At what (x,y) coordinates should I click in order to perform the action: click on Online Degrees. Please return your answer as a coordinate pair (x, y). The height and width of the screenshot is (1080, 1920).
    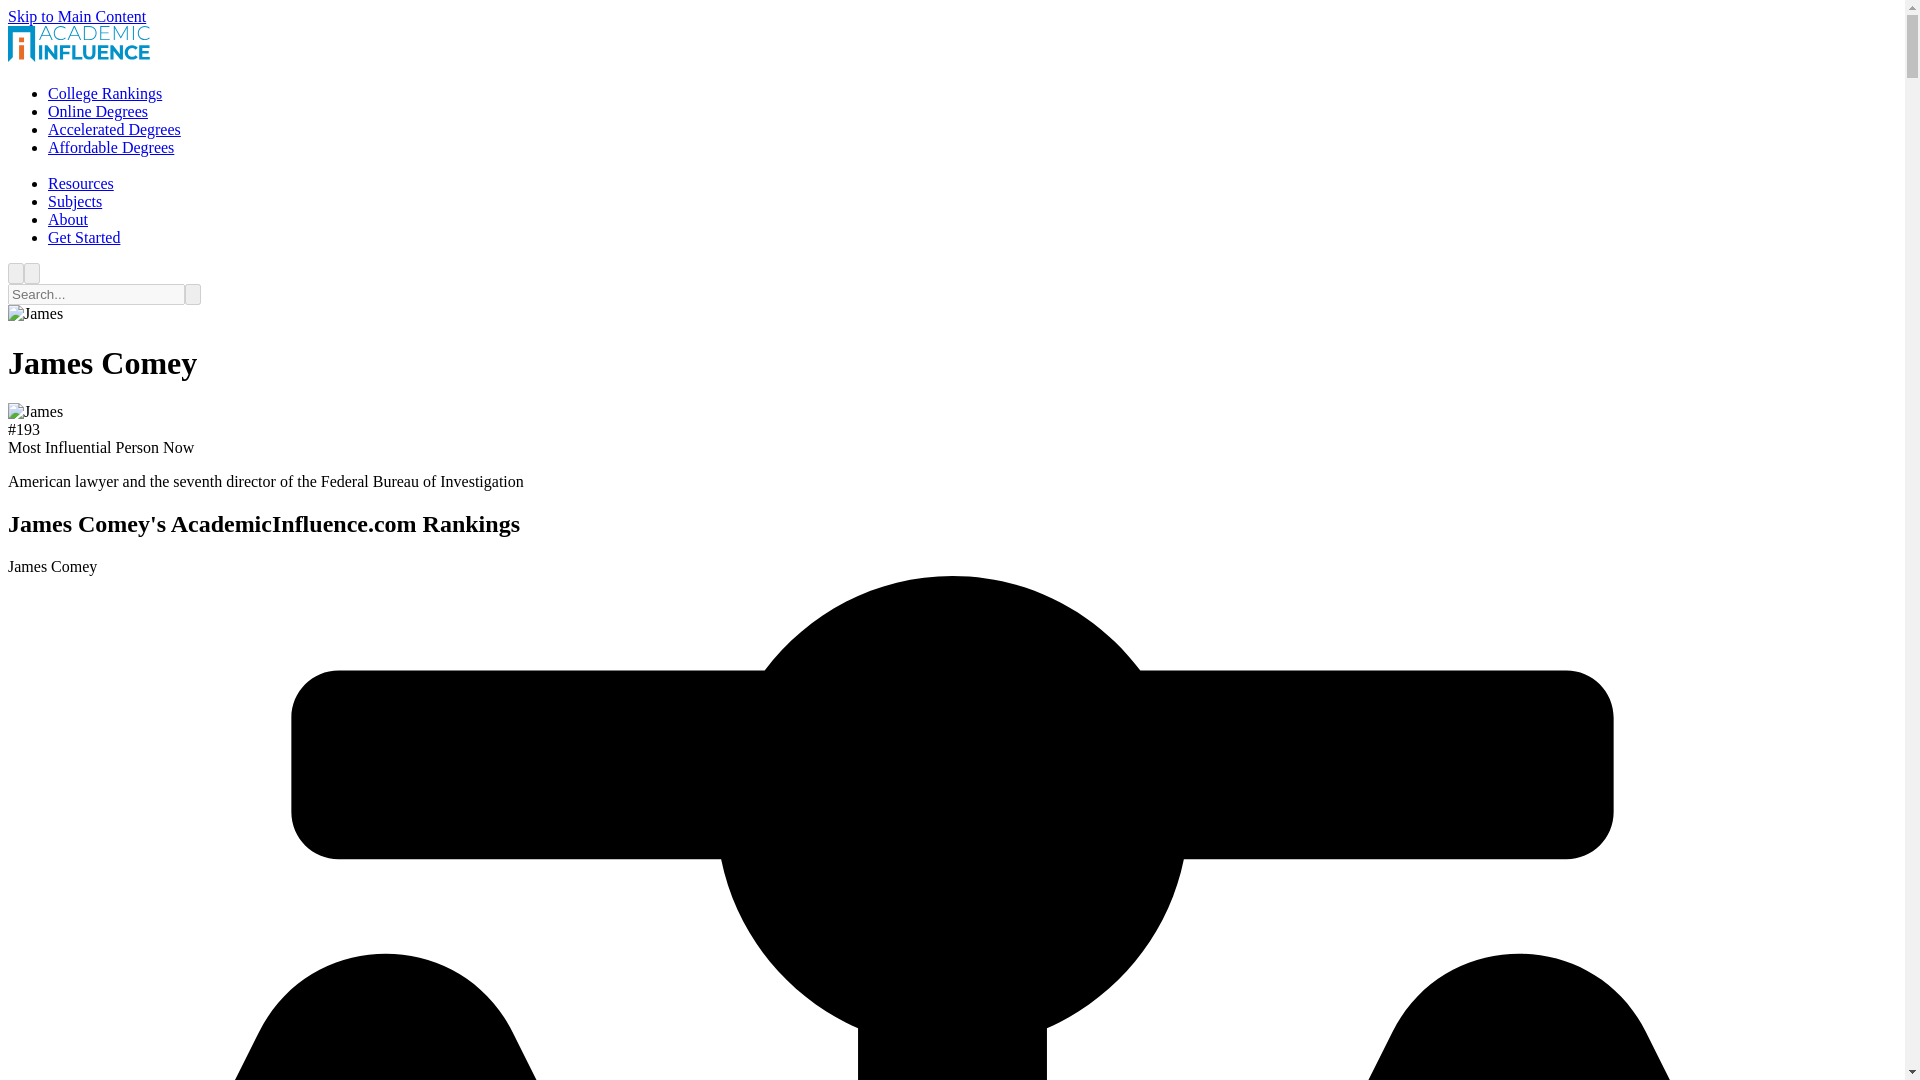
    Looking at the image, I should click on (98, 110).